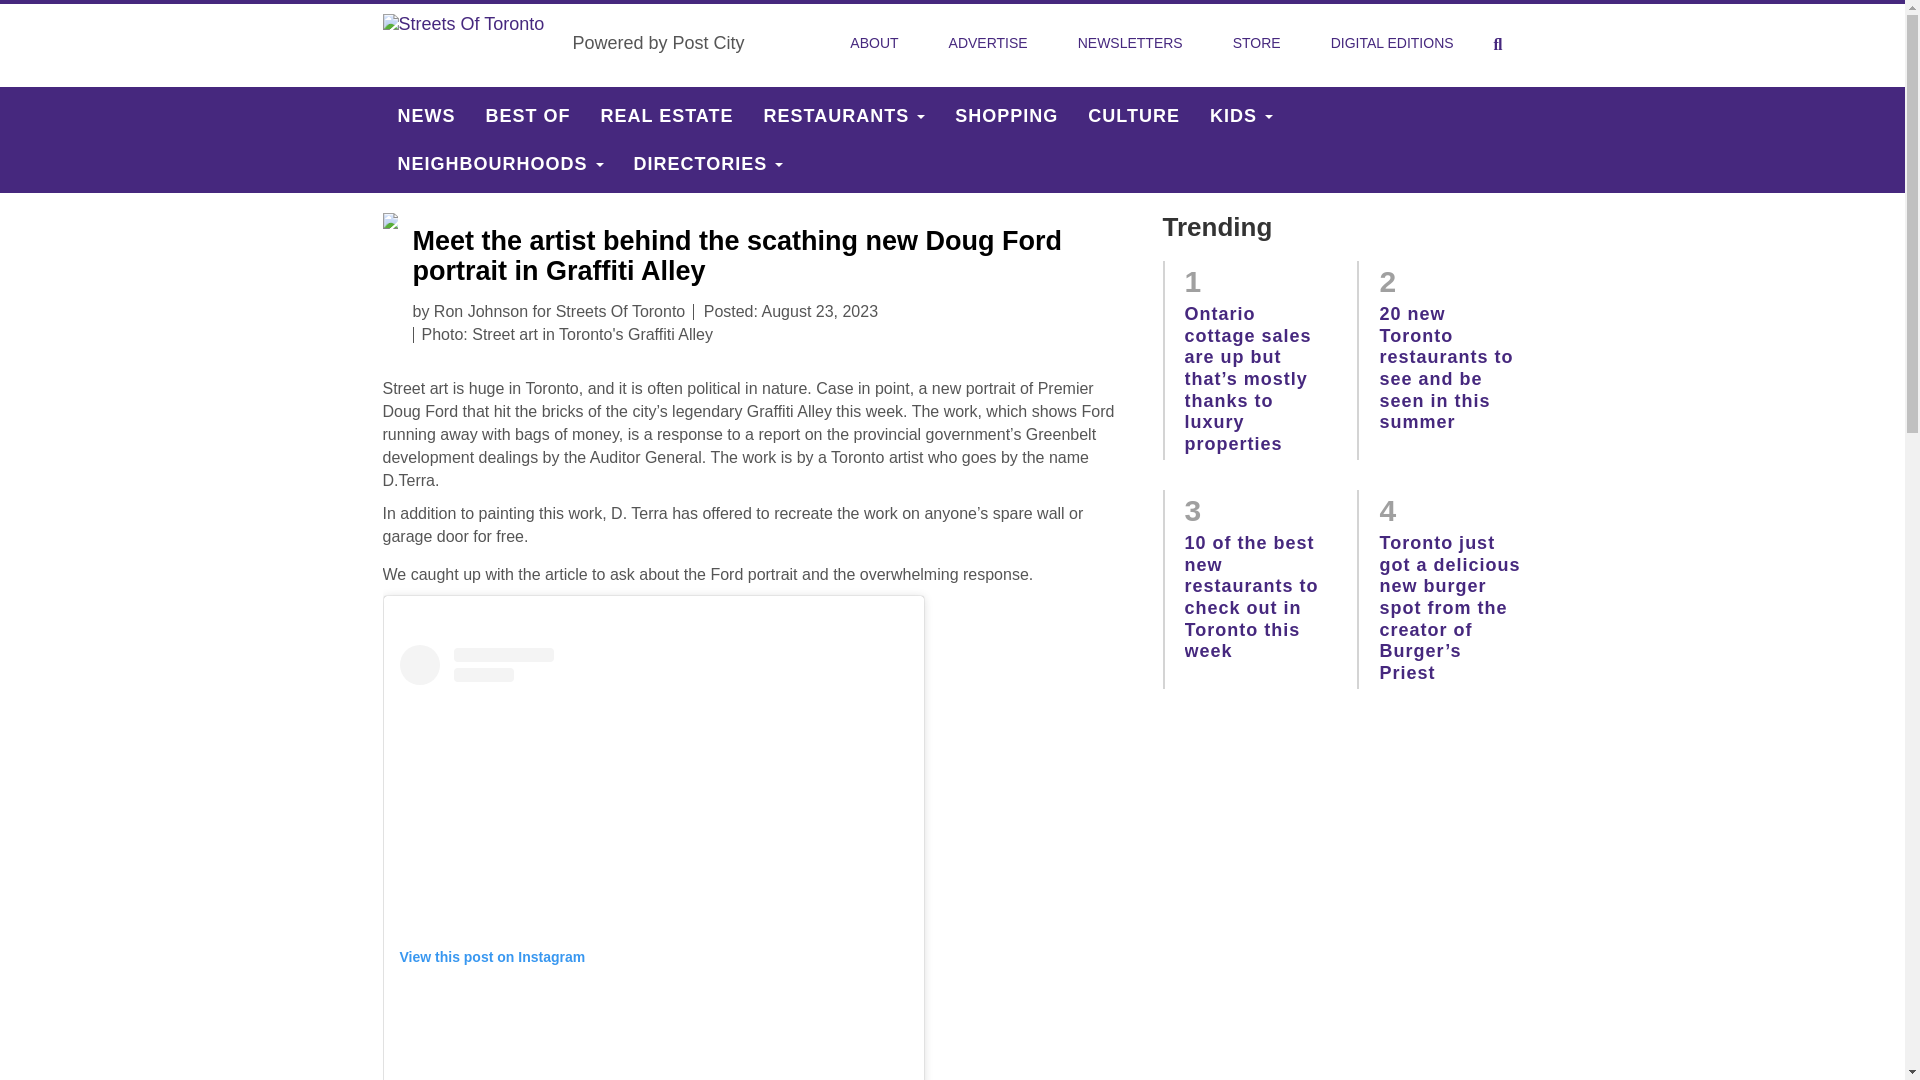 Image resolution: width=1920 pixels, height=1080 pixels. Describe the element at coordinates (528, 116) in the screenshot. I see `BEST OF` at that location.